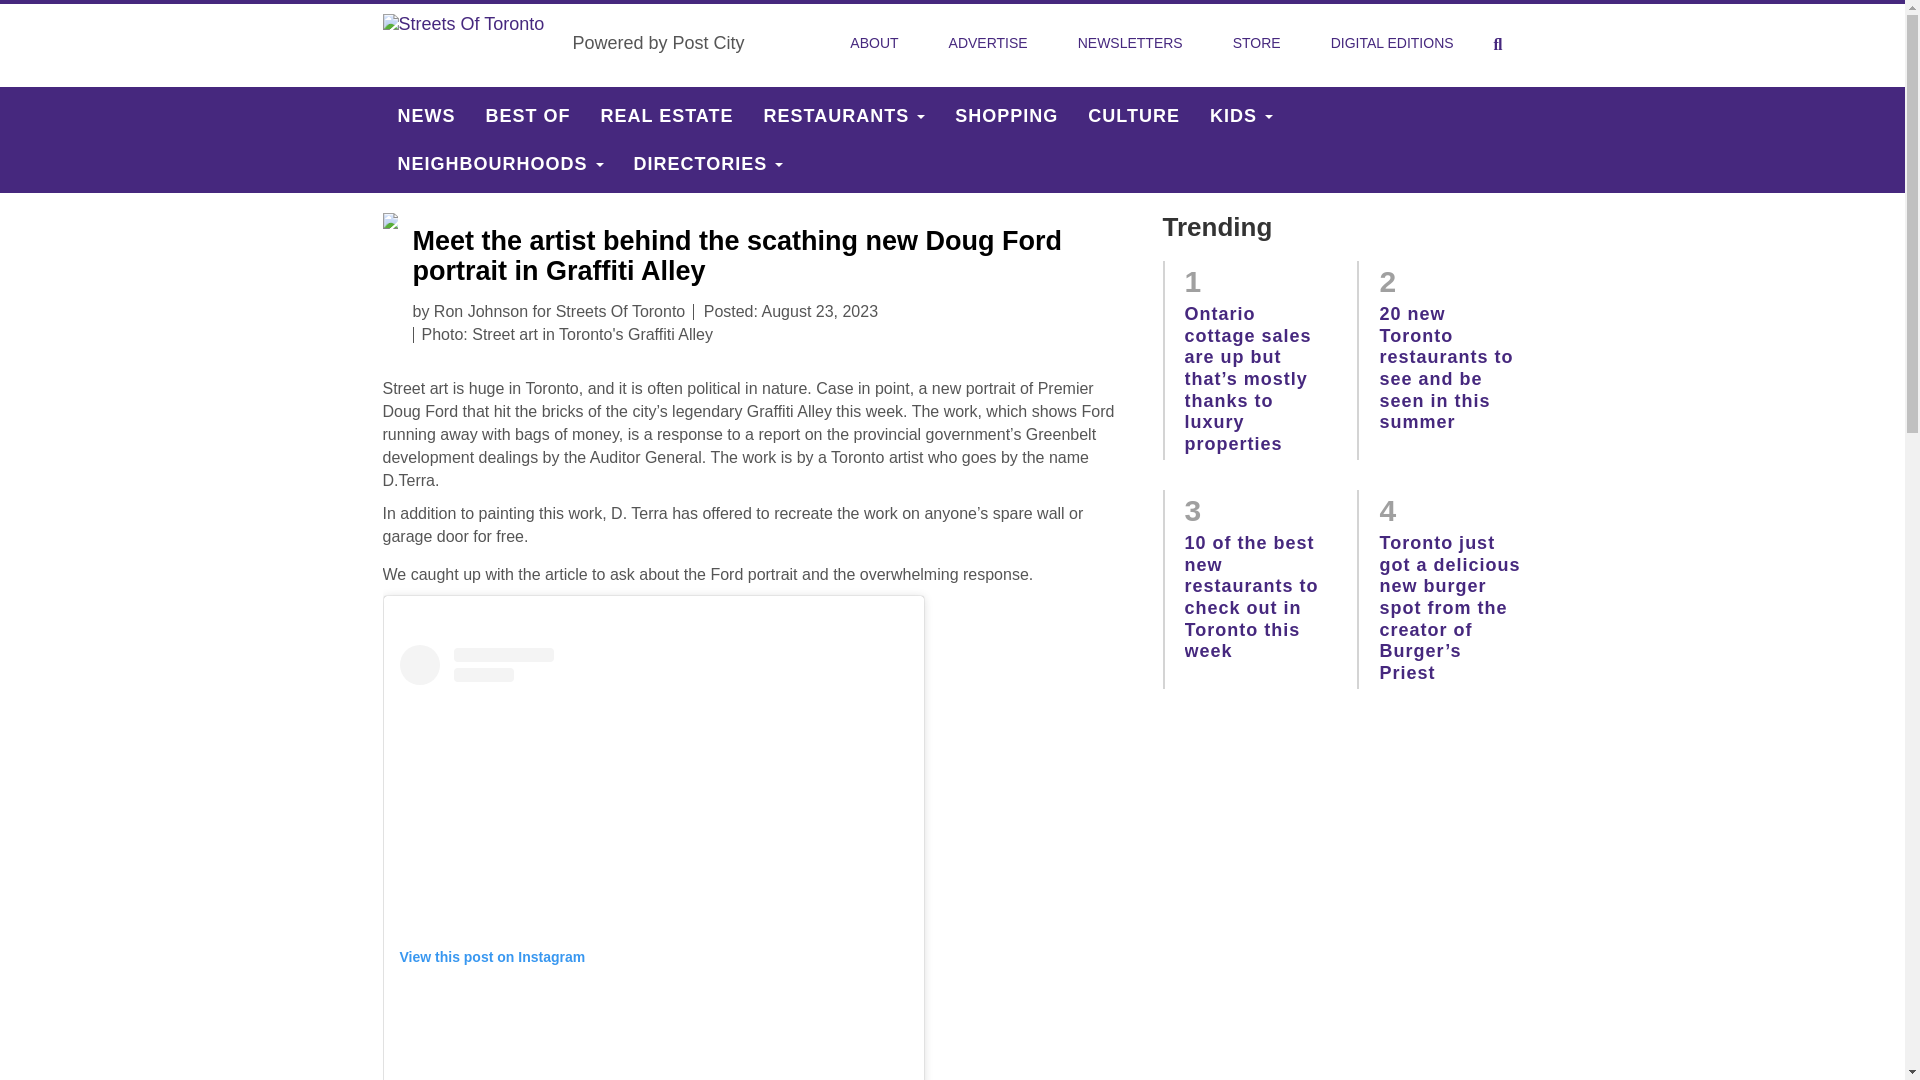 Image resolution: width=1920 pixels, height=1080 pixels. Describe the element at coordinates (528, 116) in the screenshot. I see `BEST OF` at that location.